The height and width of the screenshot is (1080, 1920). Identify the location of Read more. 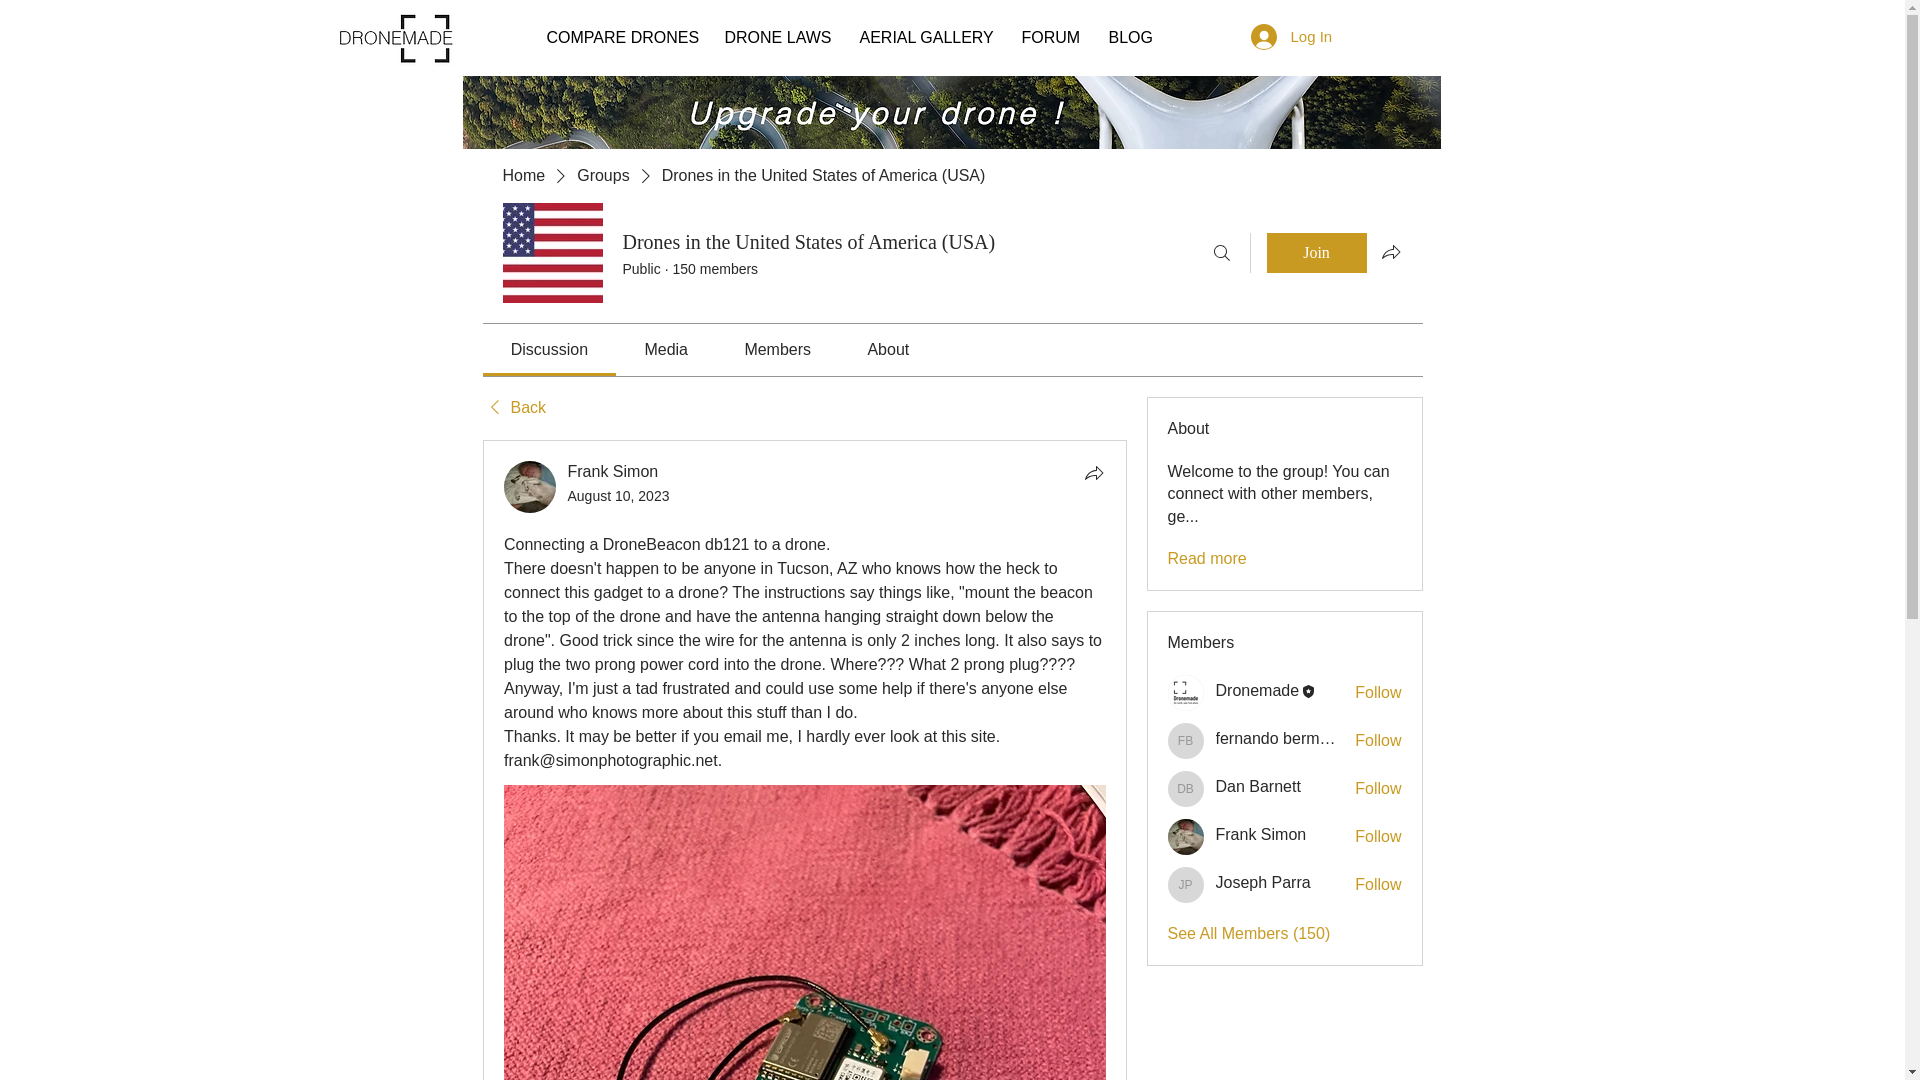
(1206, 558).